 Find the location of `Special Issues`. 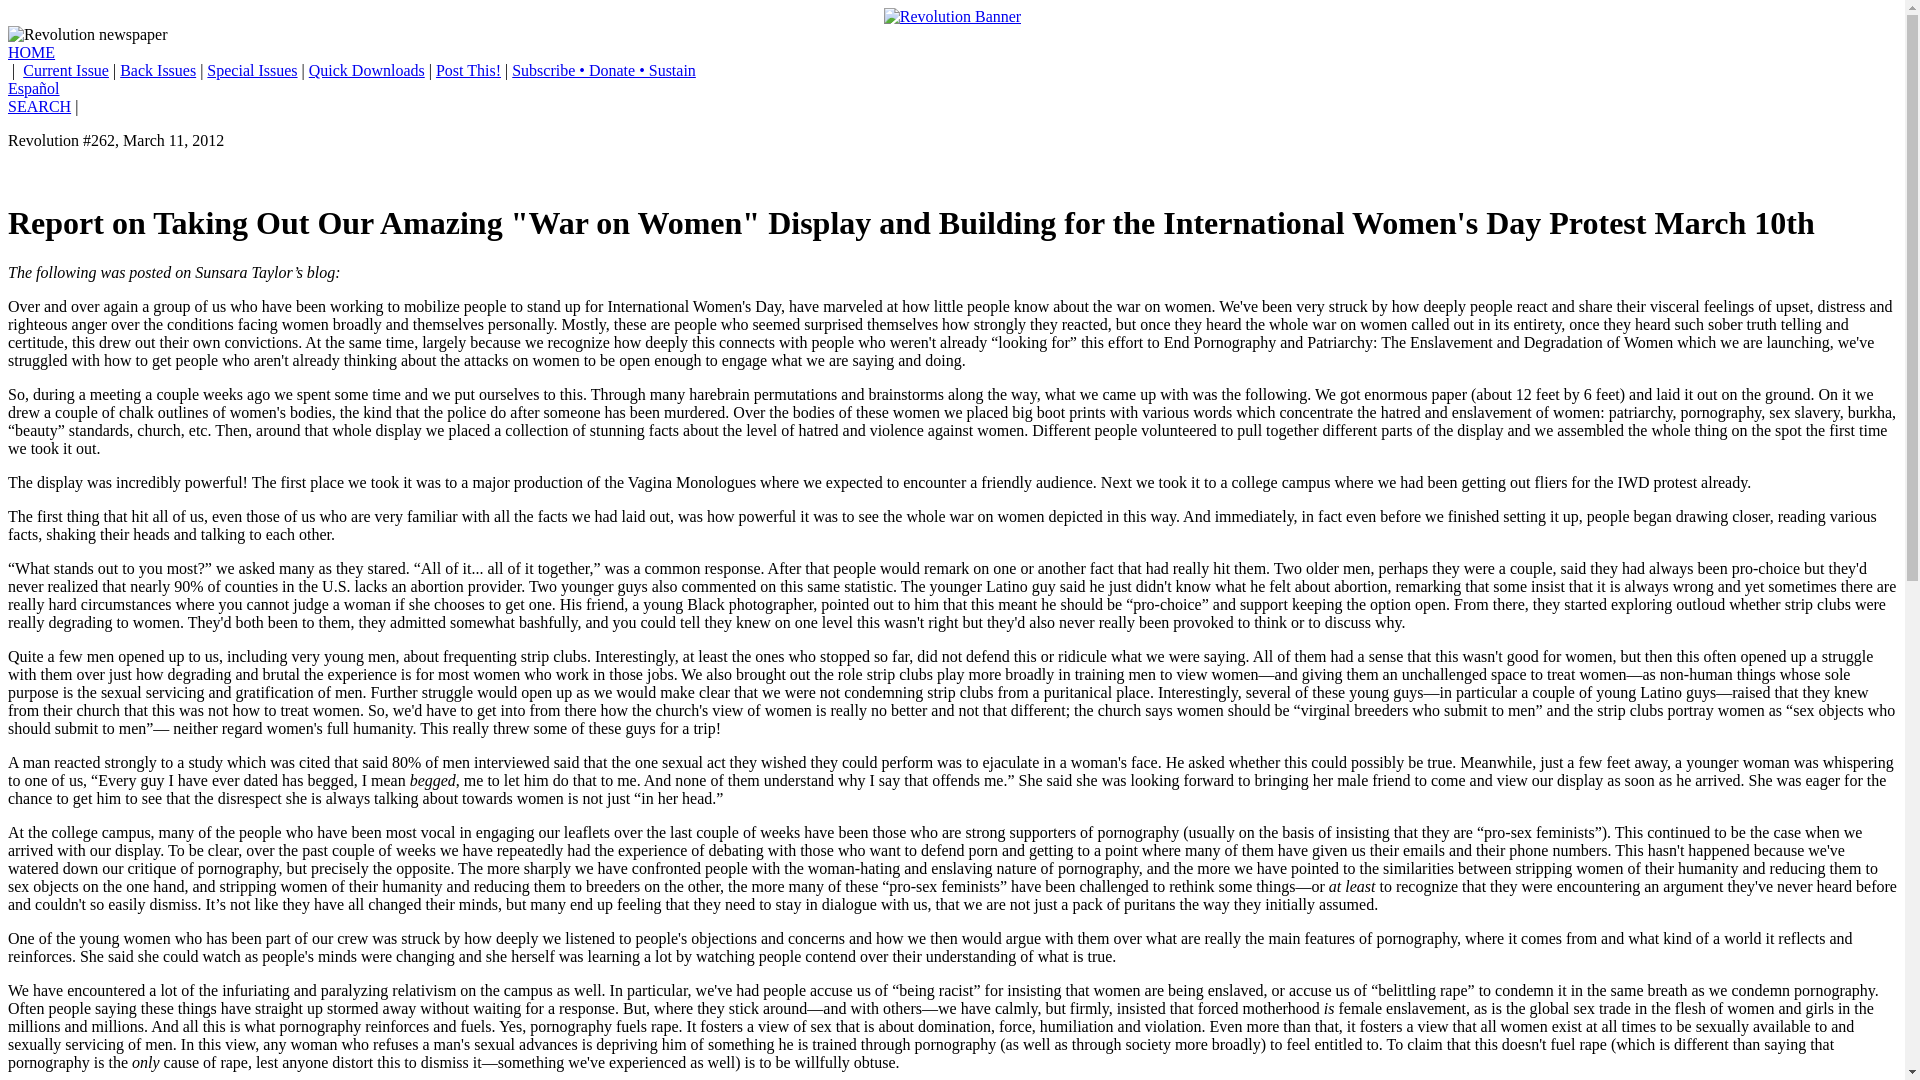

Special Issues is located at coordinates (252, 70).